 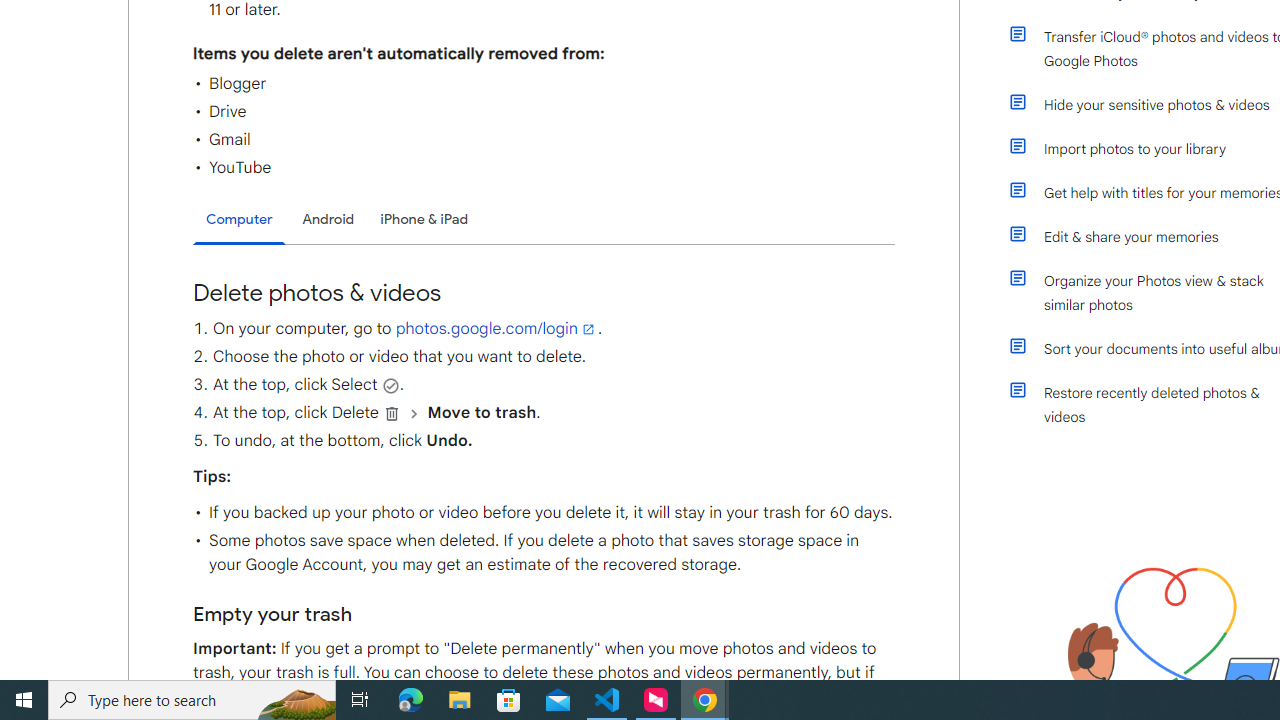 I want to click on Android, so click(x=328, y=219).